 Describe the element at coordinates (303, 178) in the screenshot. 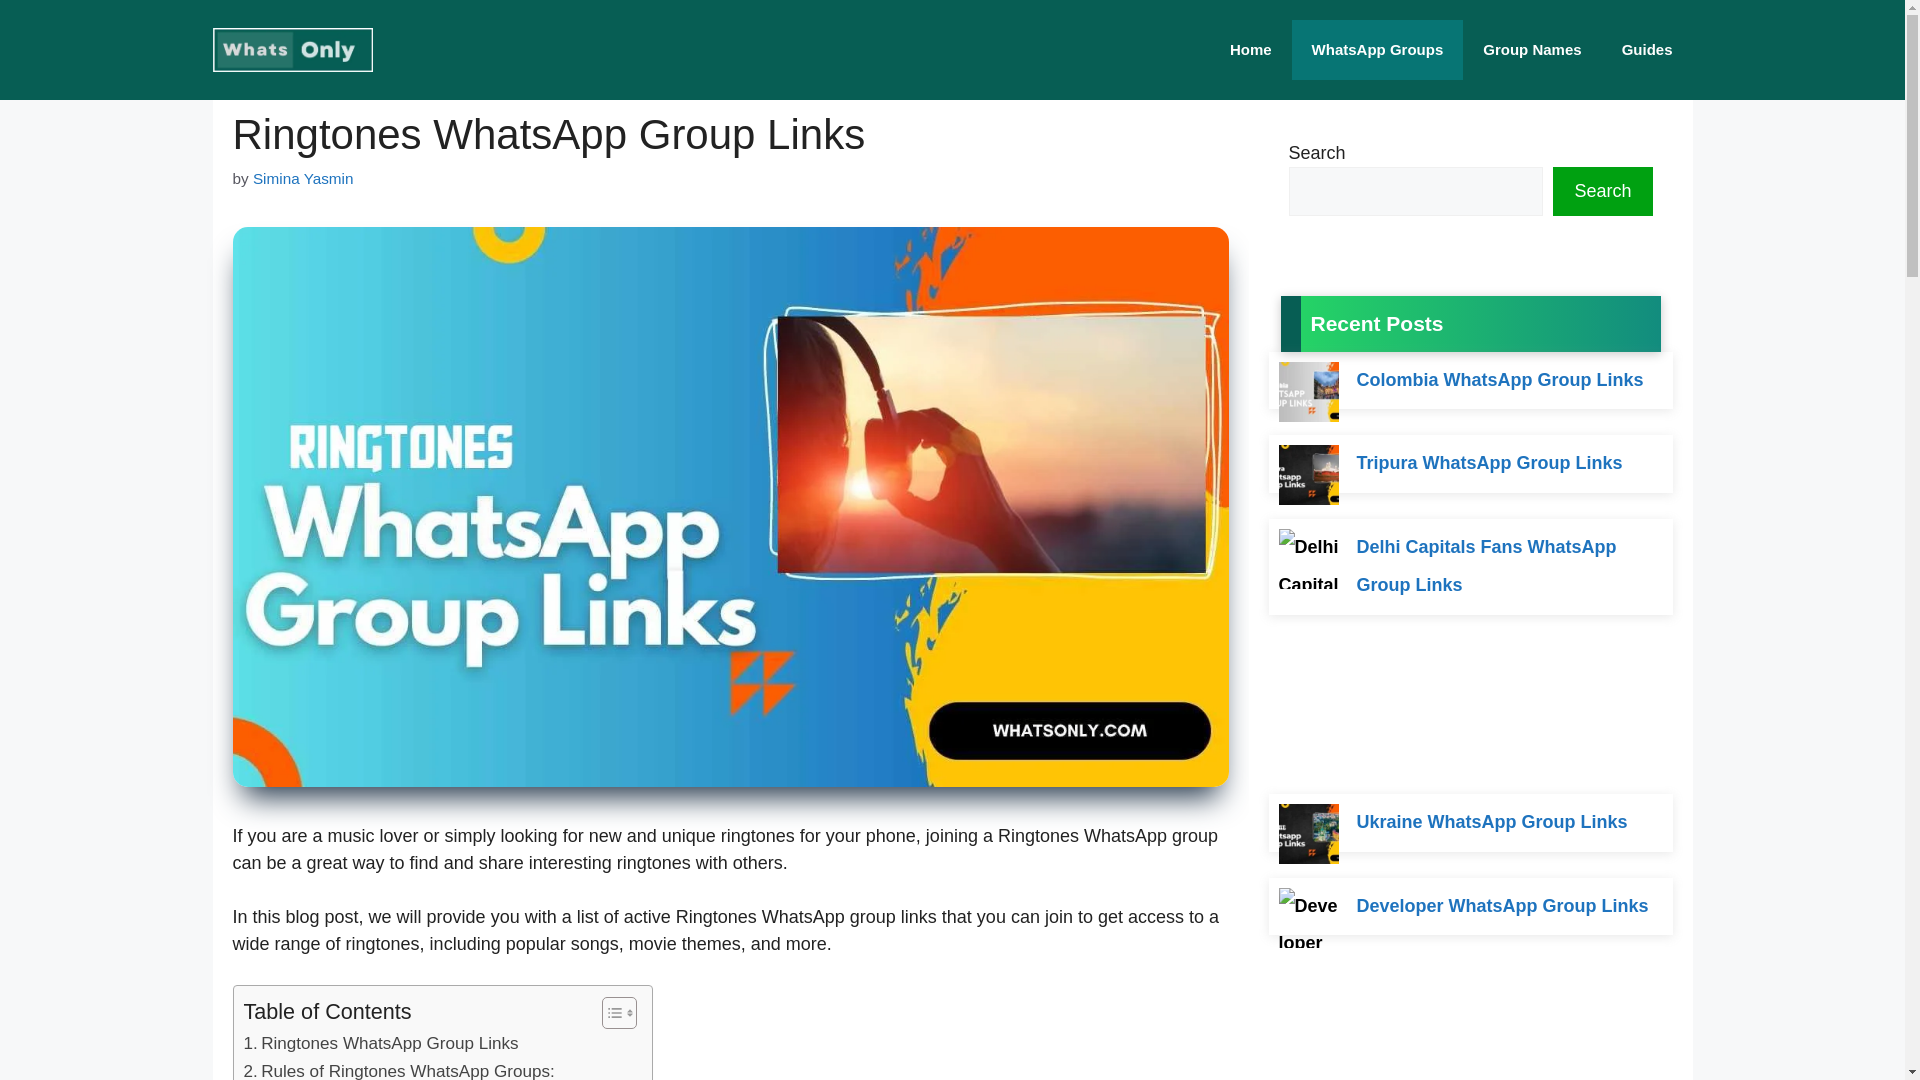

I see `Simina Yasmin` at that location.